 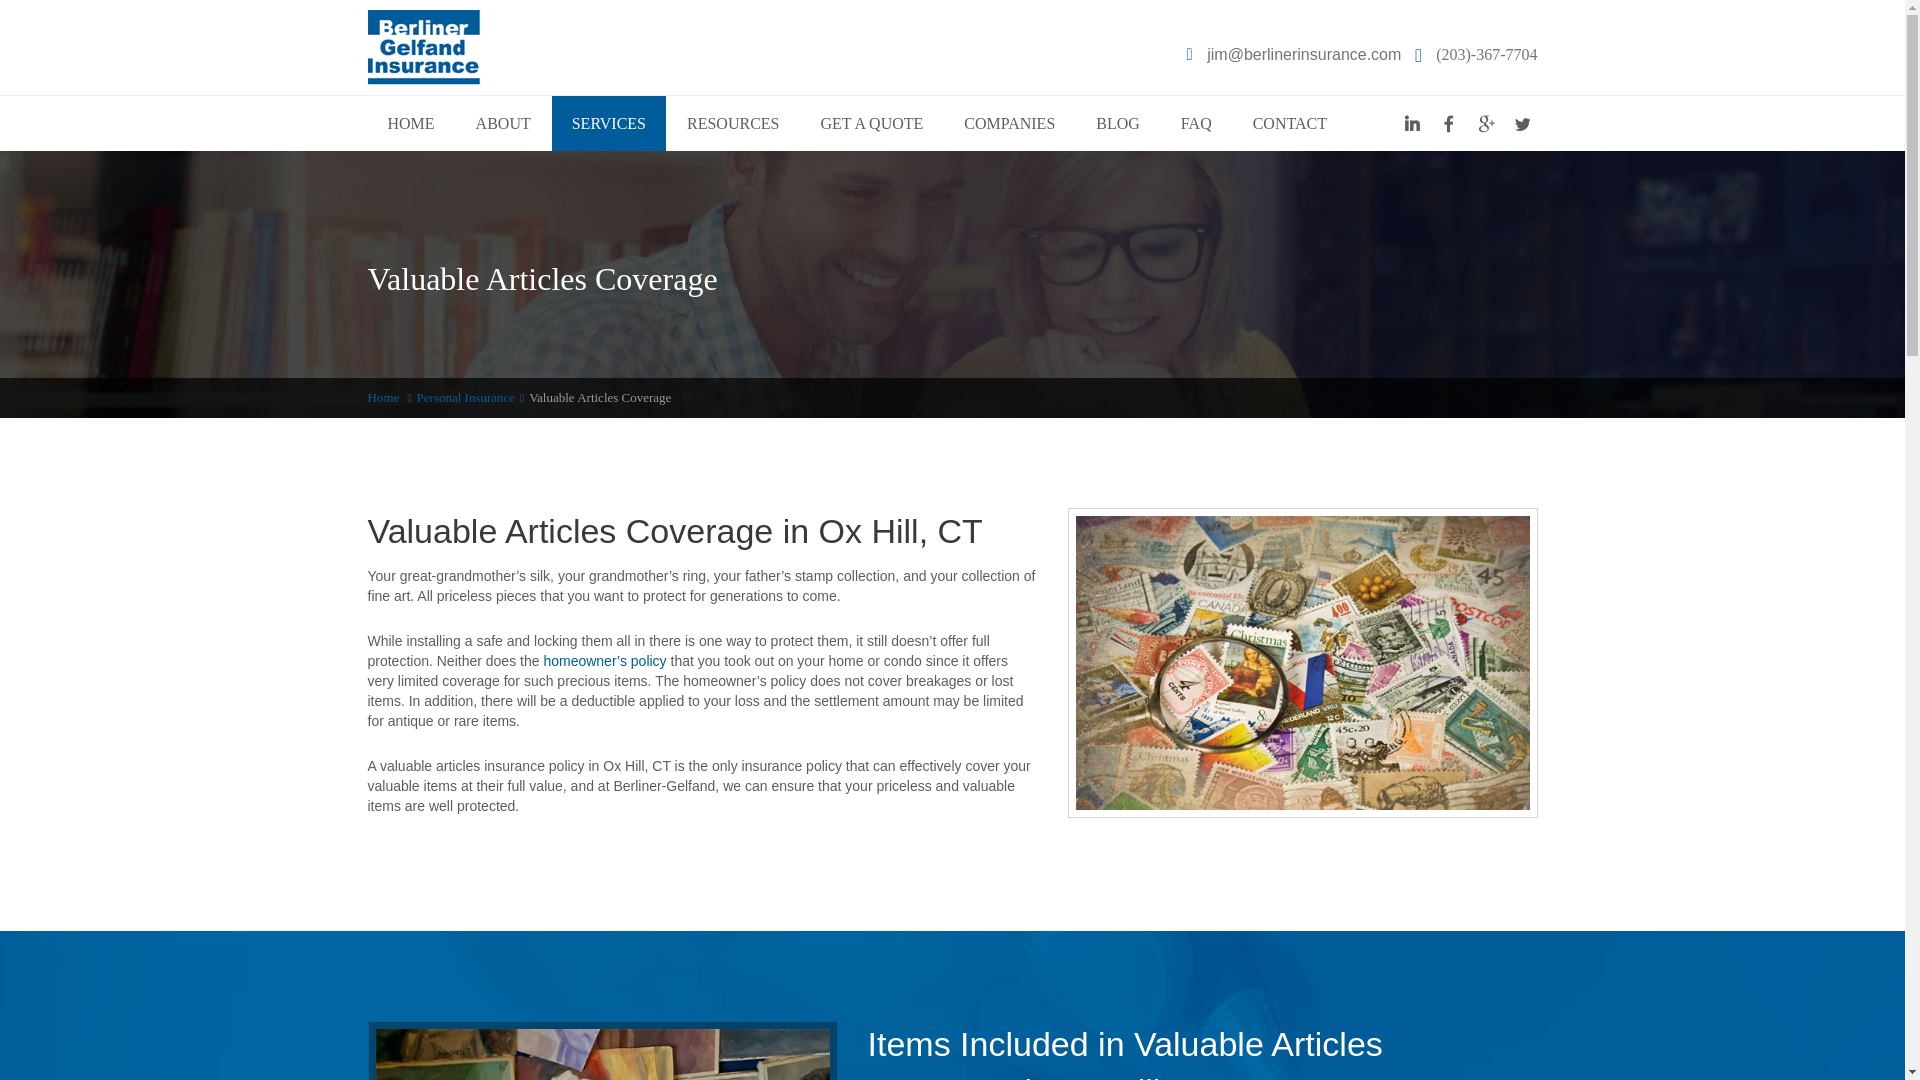 What do you see at coordinates (609, 124) in the screenshot?
I see `SERVICES` at bounding box center [609, 124].